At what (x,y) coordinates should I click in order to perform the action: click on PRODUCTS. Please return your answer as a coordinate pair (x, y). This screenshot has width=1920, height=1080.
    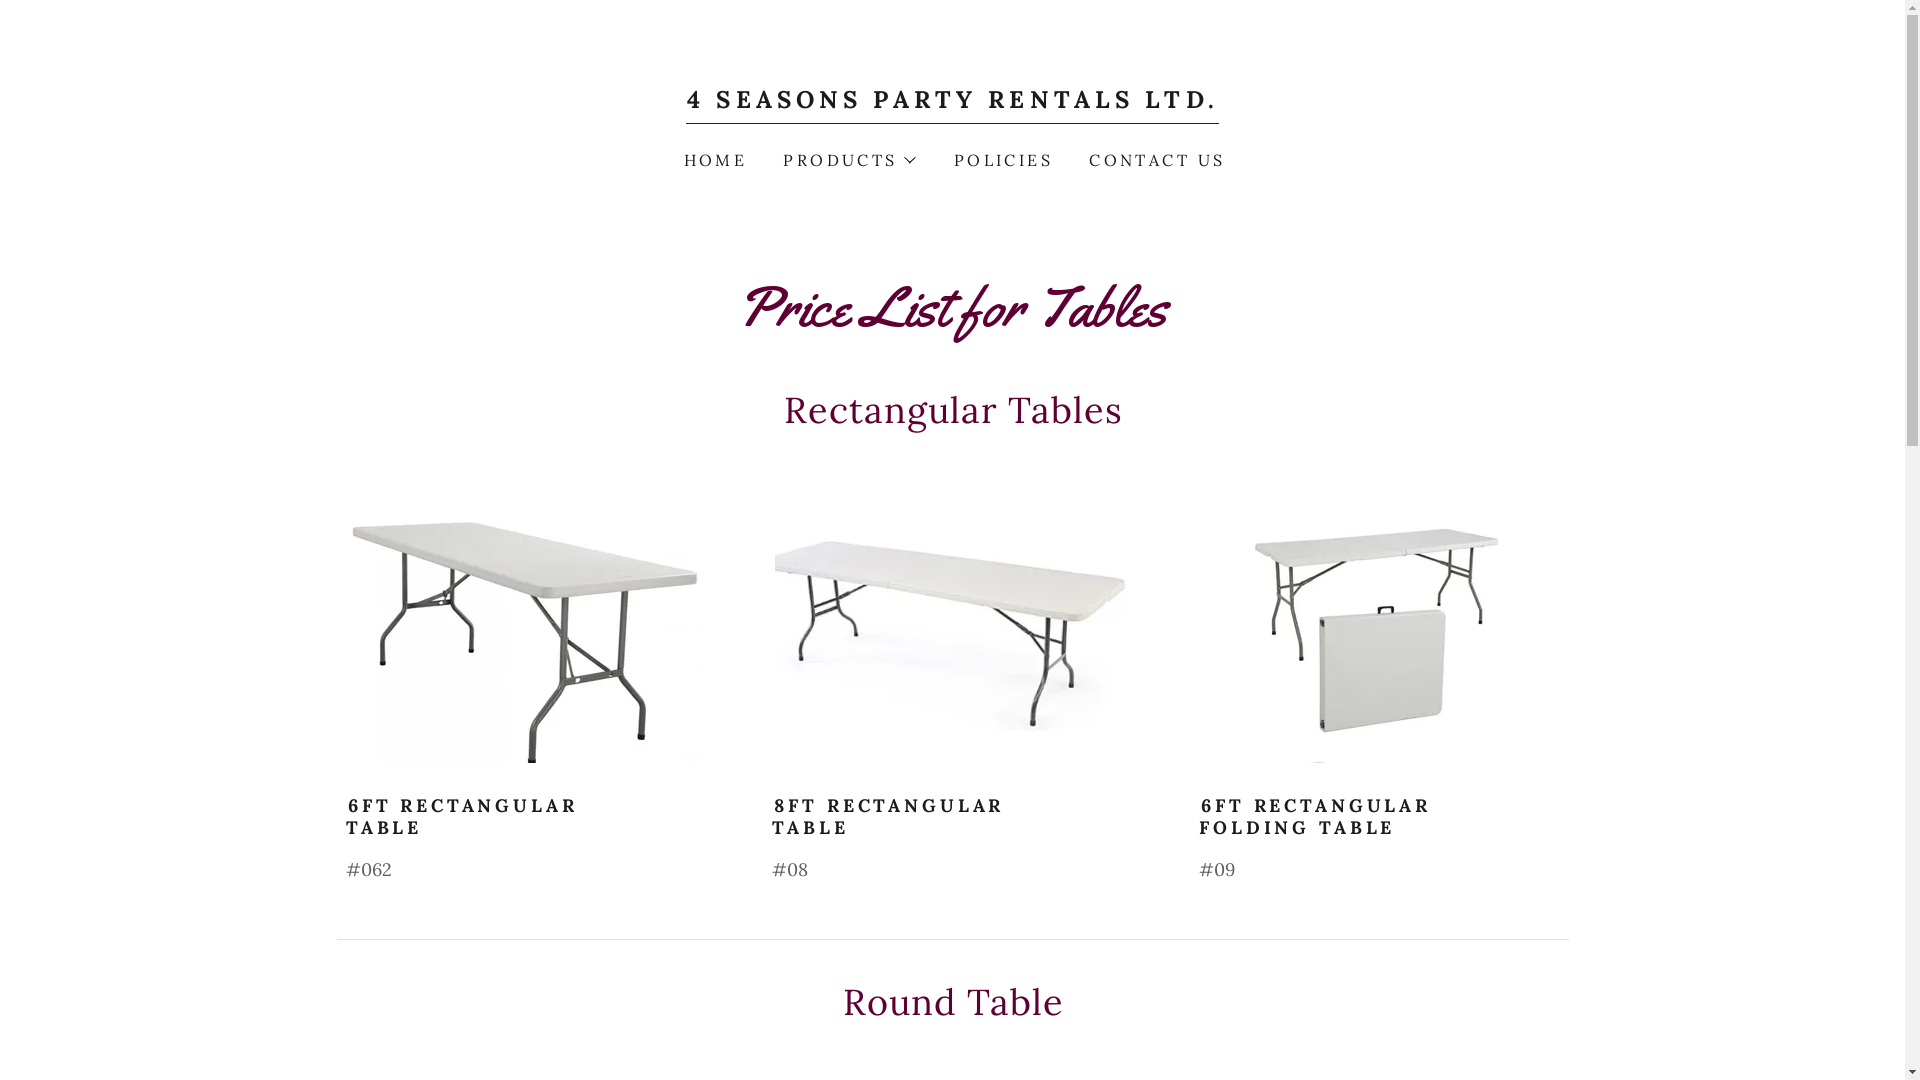
    Looking at the image, I should click on (848, 160).